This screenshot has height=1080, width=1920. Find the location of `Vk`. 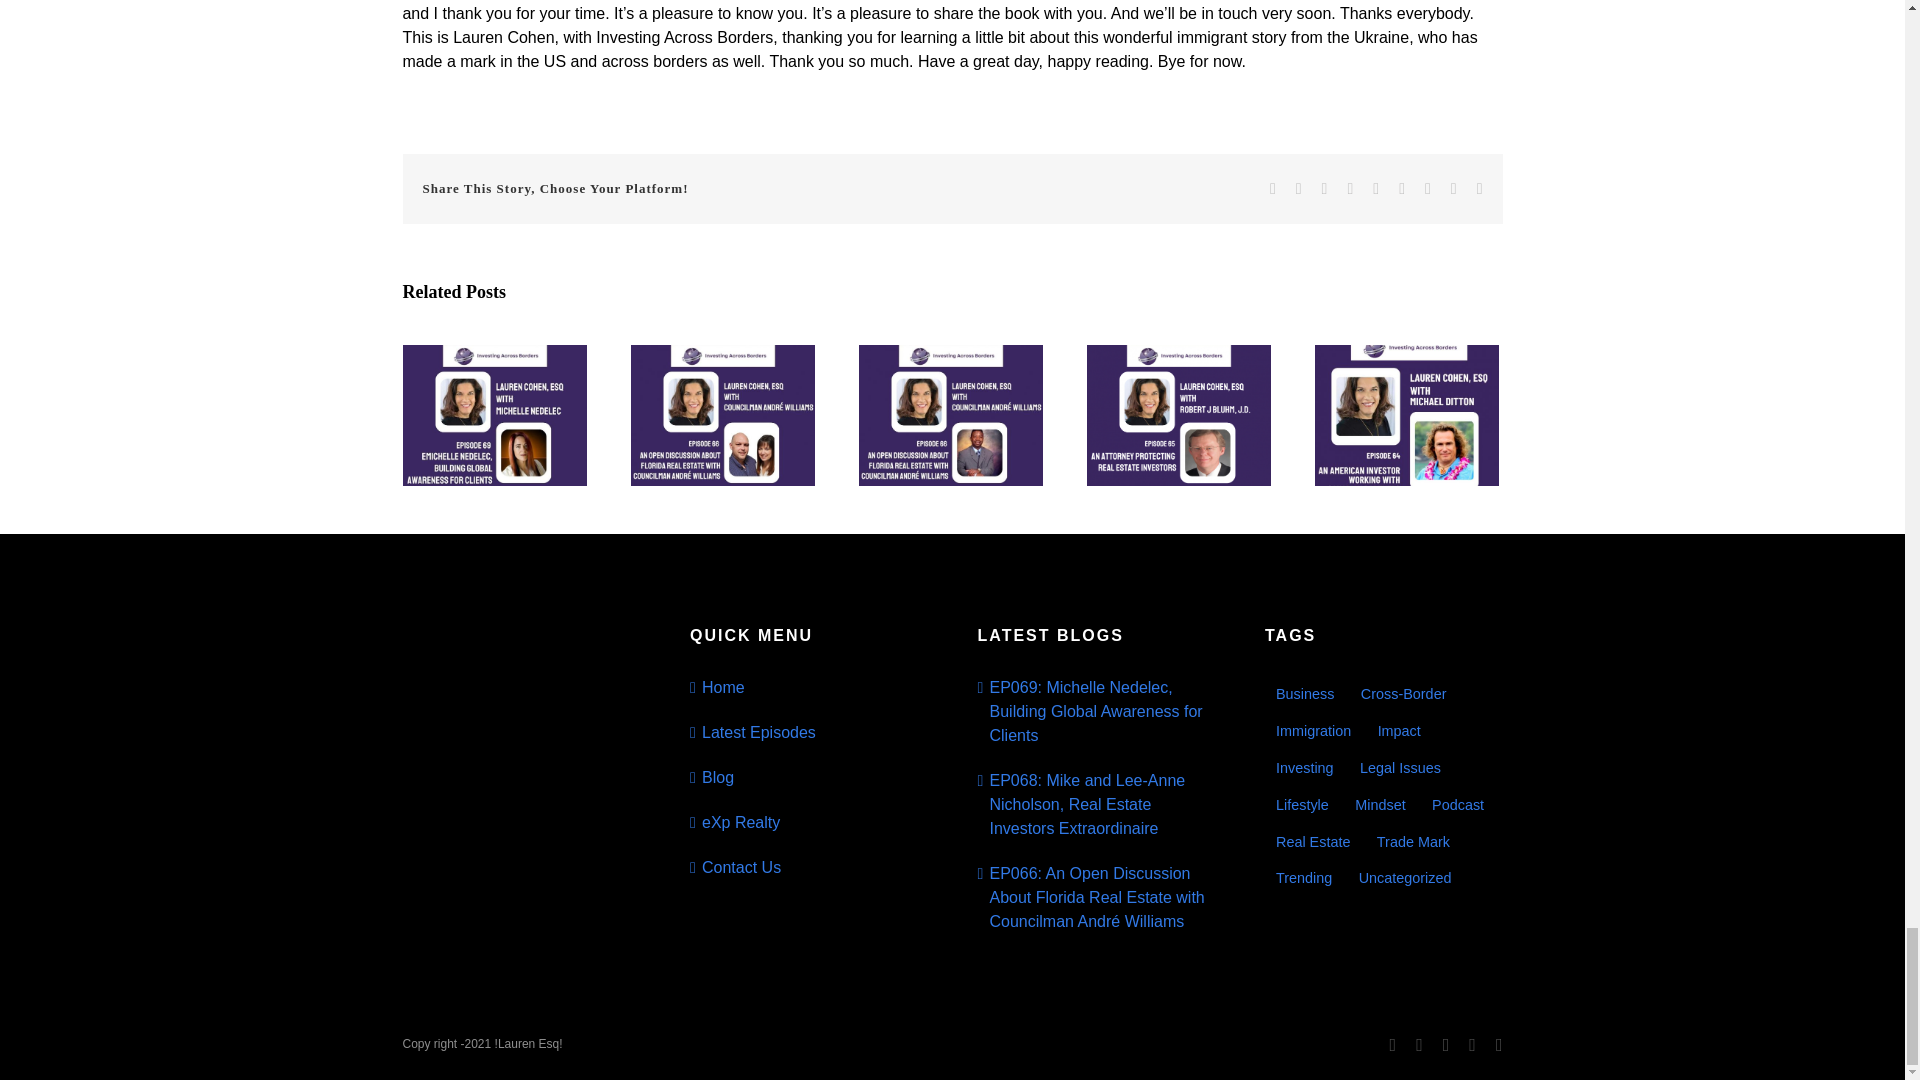

Vk is located at coordinates (1454, 188).